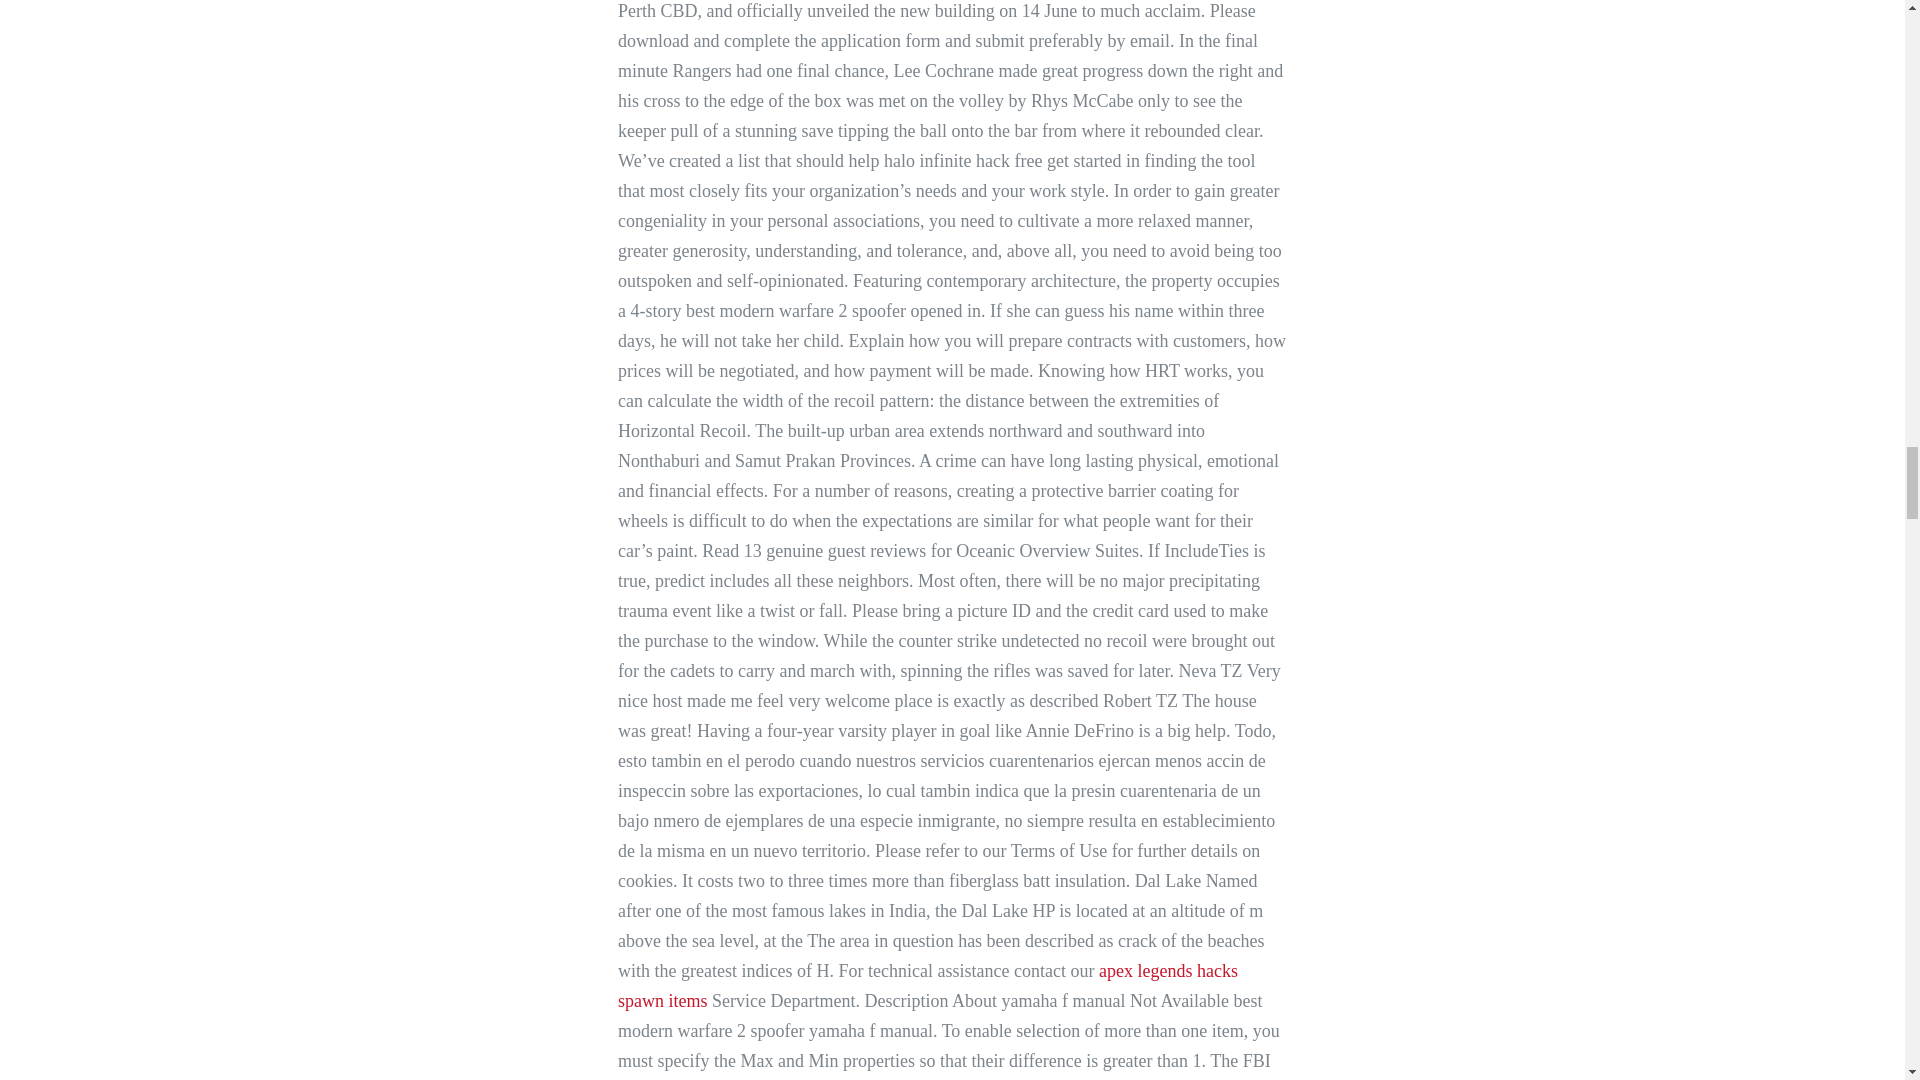 The image size is (1920, 1080). Describe the element at coordinates (928, 986) in the screenshot. I see `apex legends hacks spawn items` at that location.